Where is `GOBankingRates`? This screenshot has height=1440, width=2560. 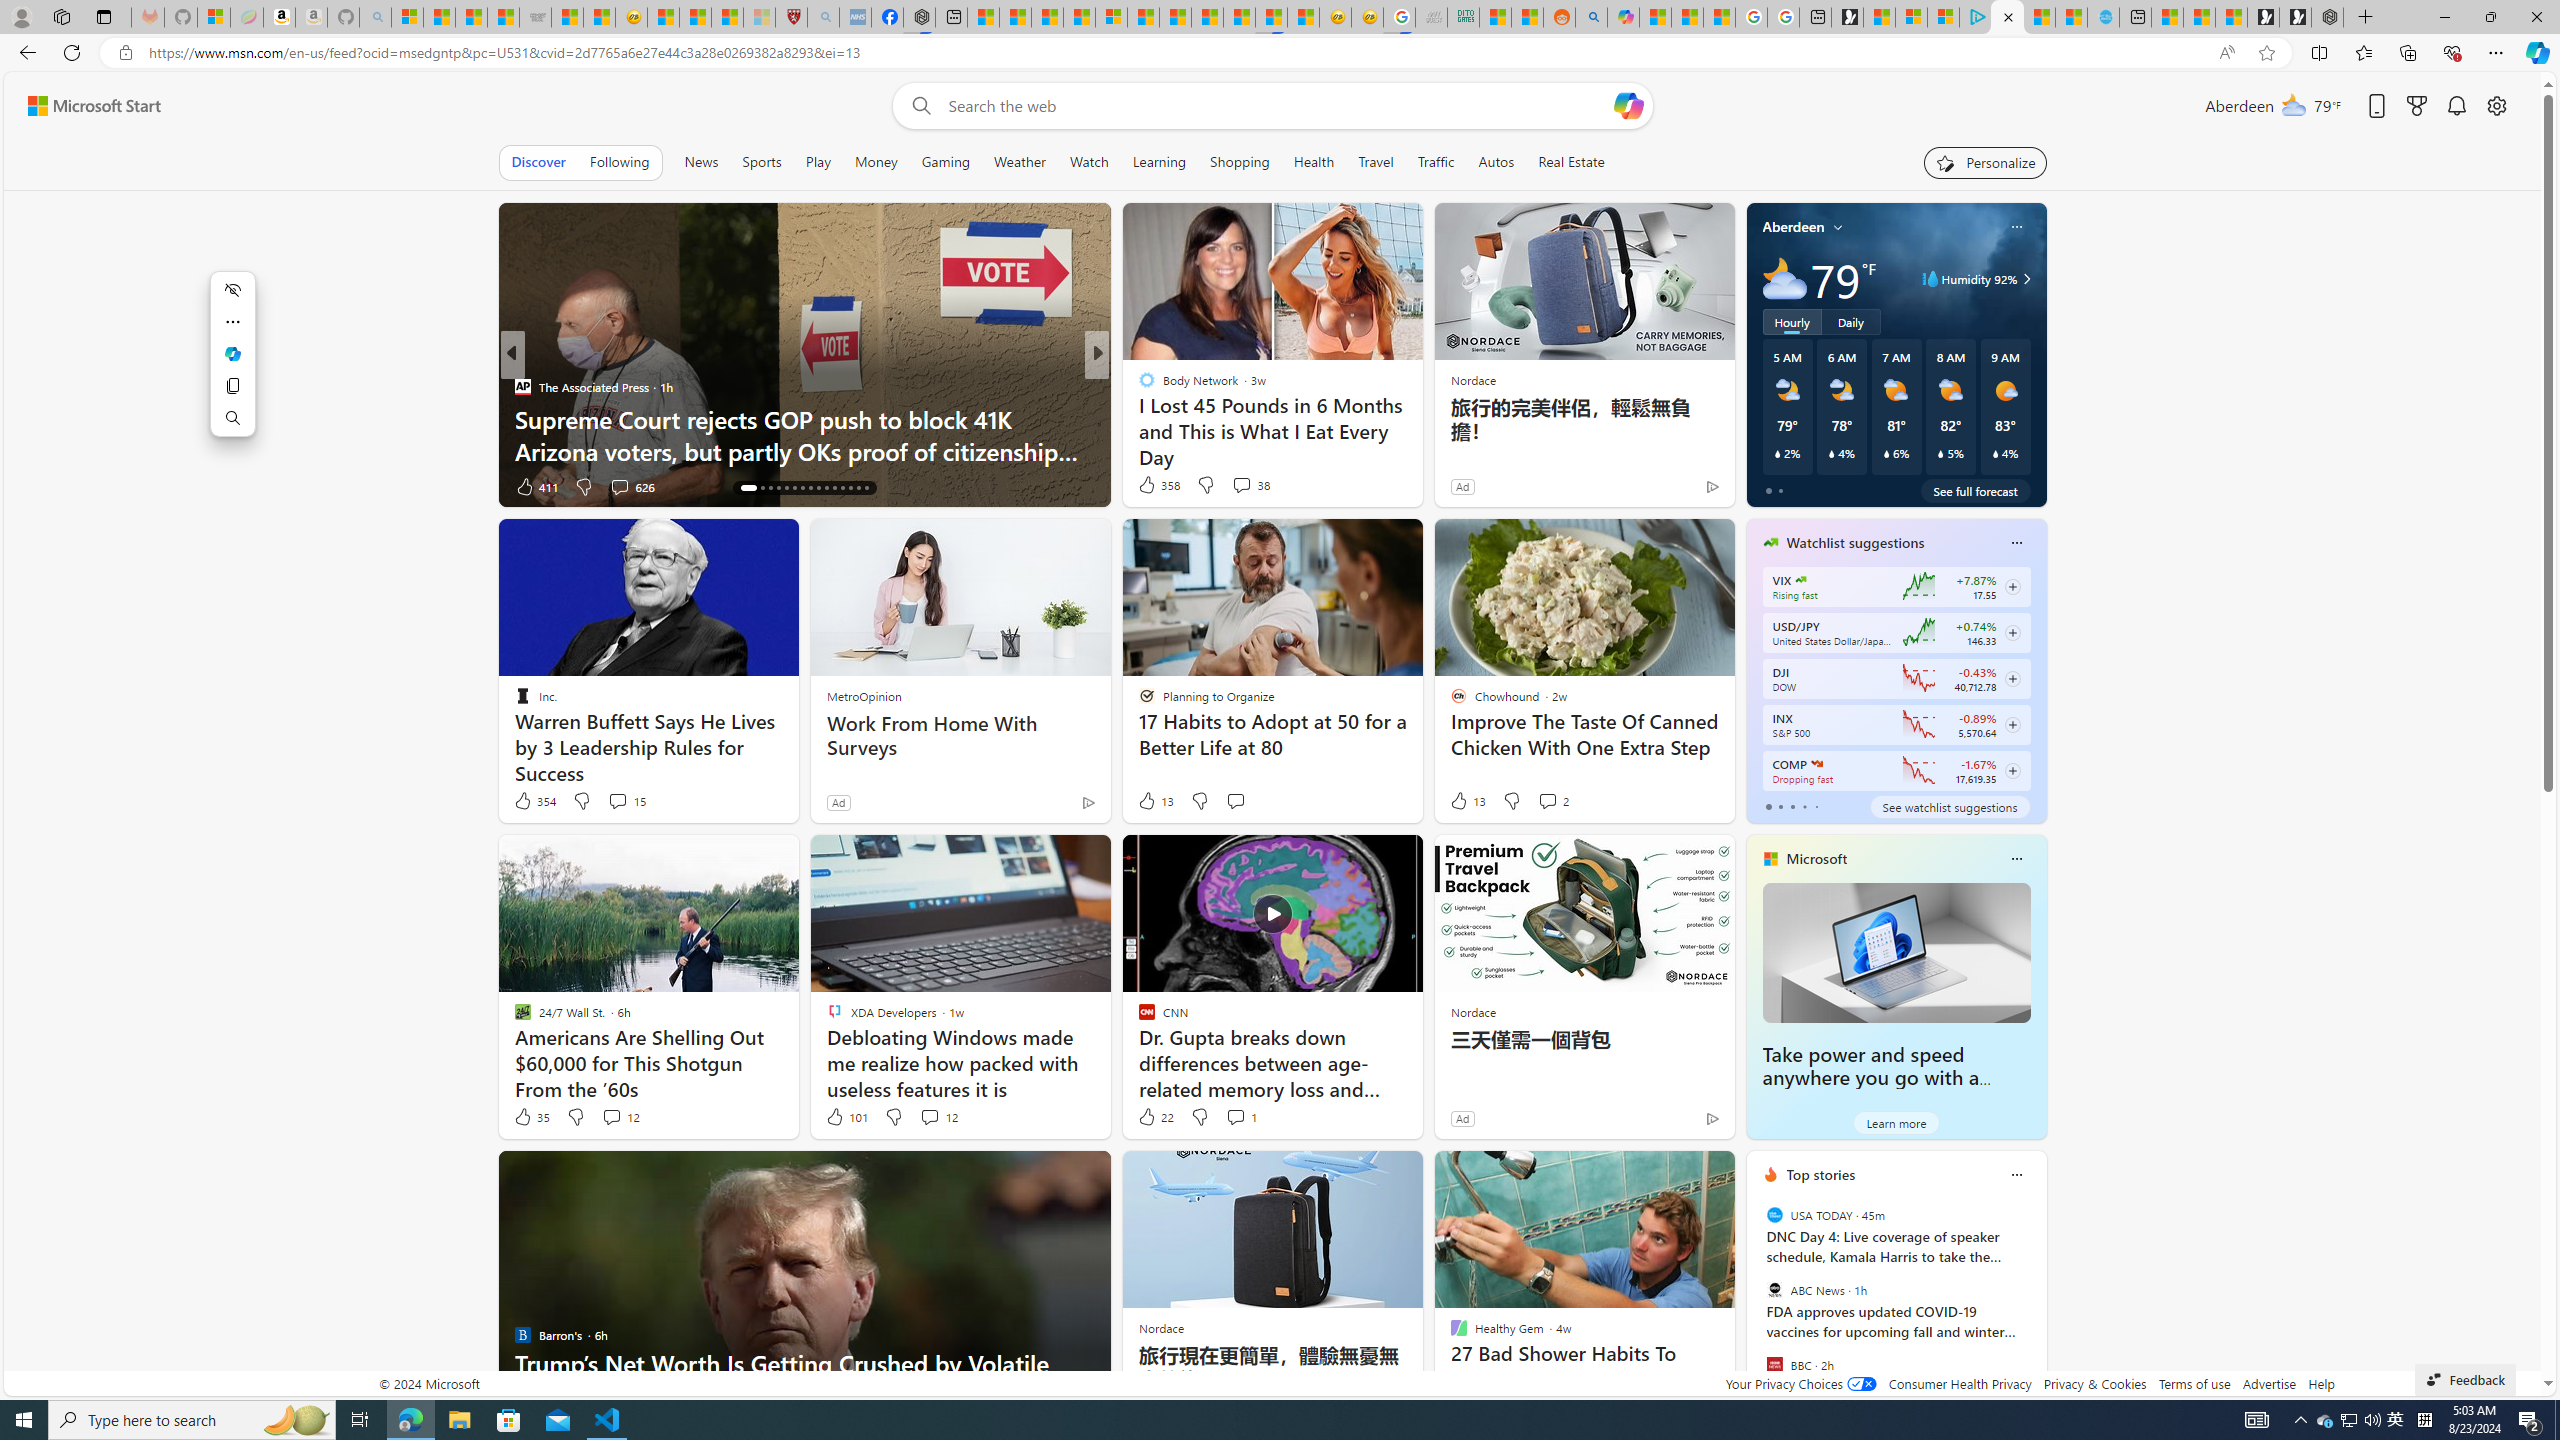 GOBankingRates is located at coordinates (1137, 386).